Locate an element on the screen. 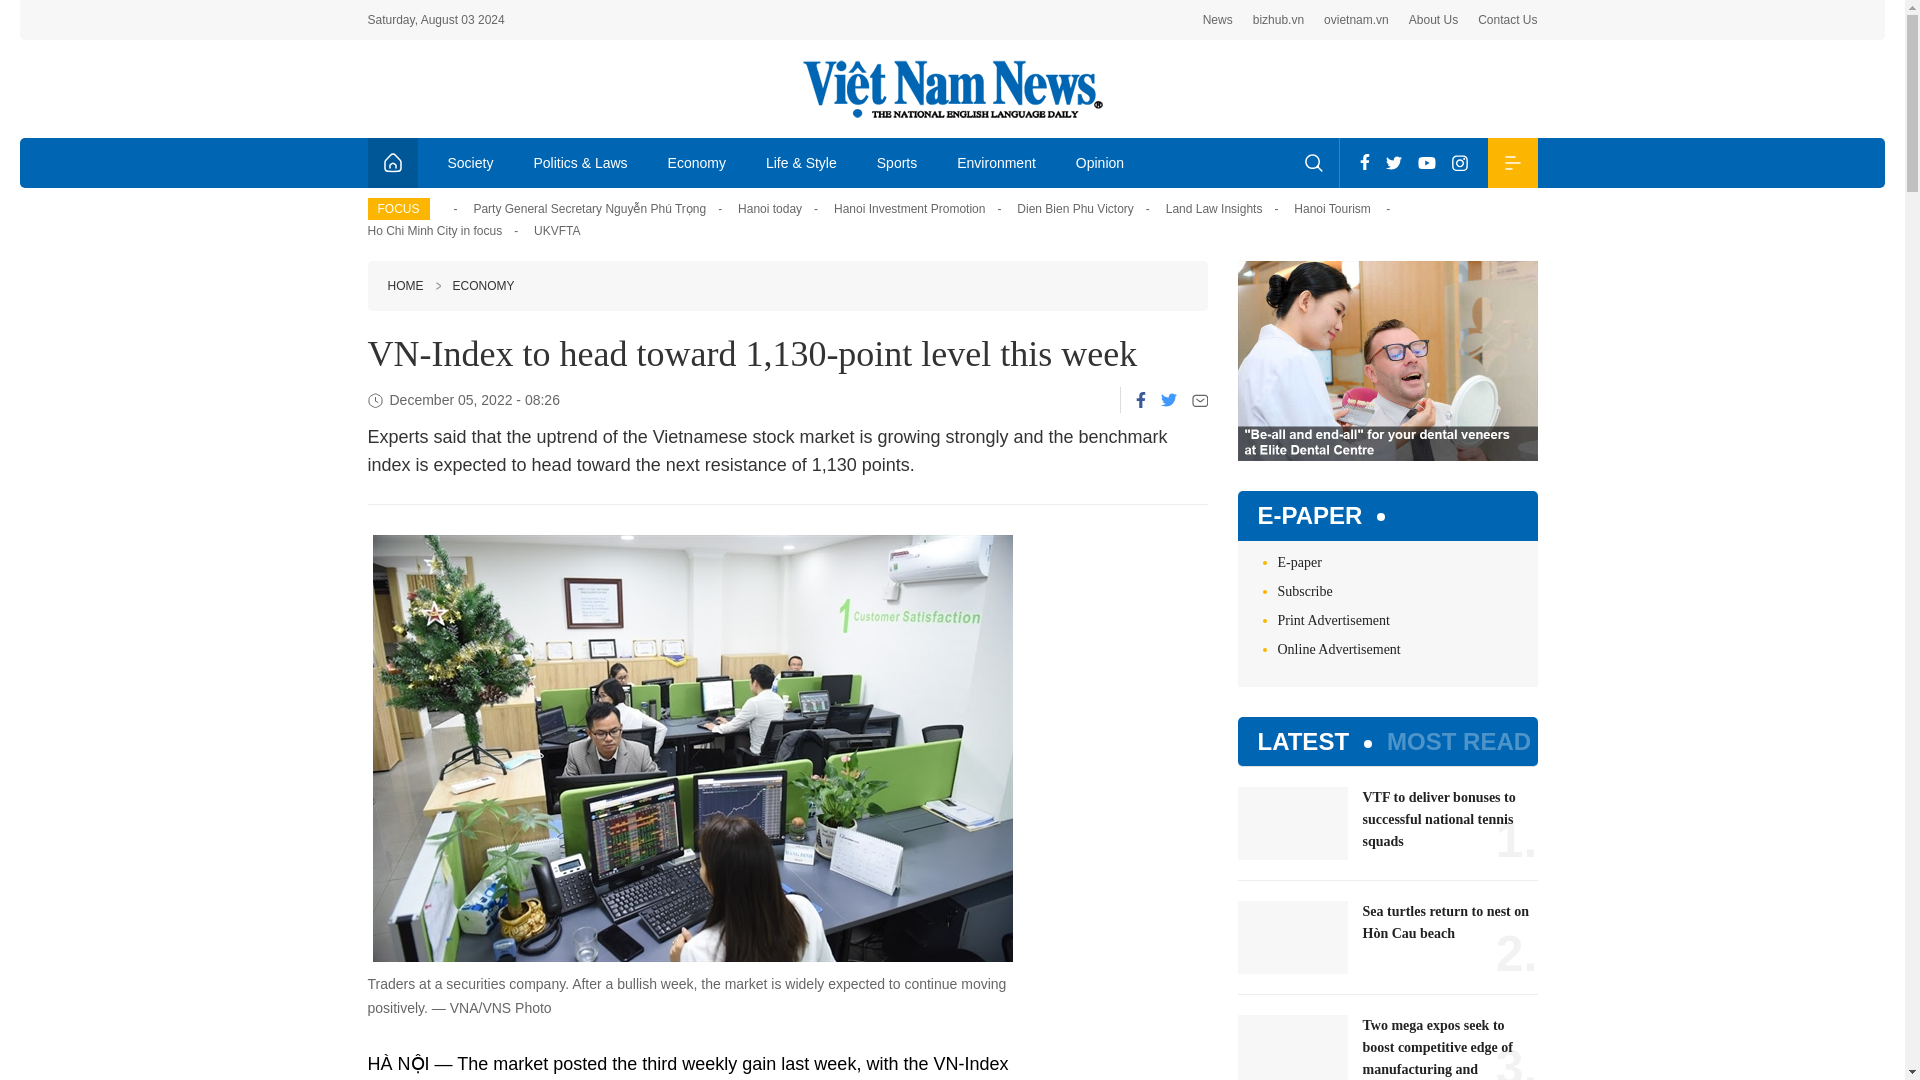 The height and width of the screenshot is (1080, 1920). ovietnam.vn is located at coordinates (1356, 20).